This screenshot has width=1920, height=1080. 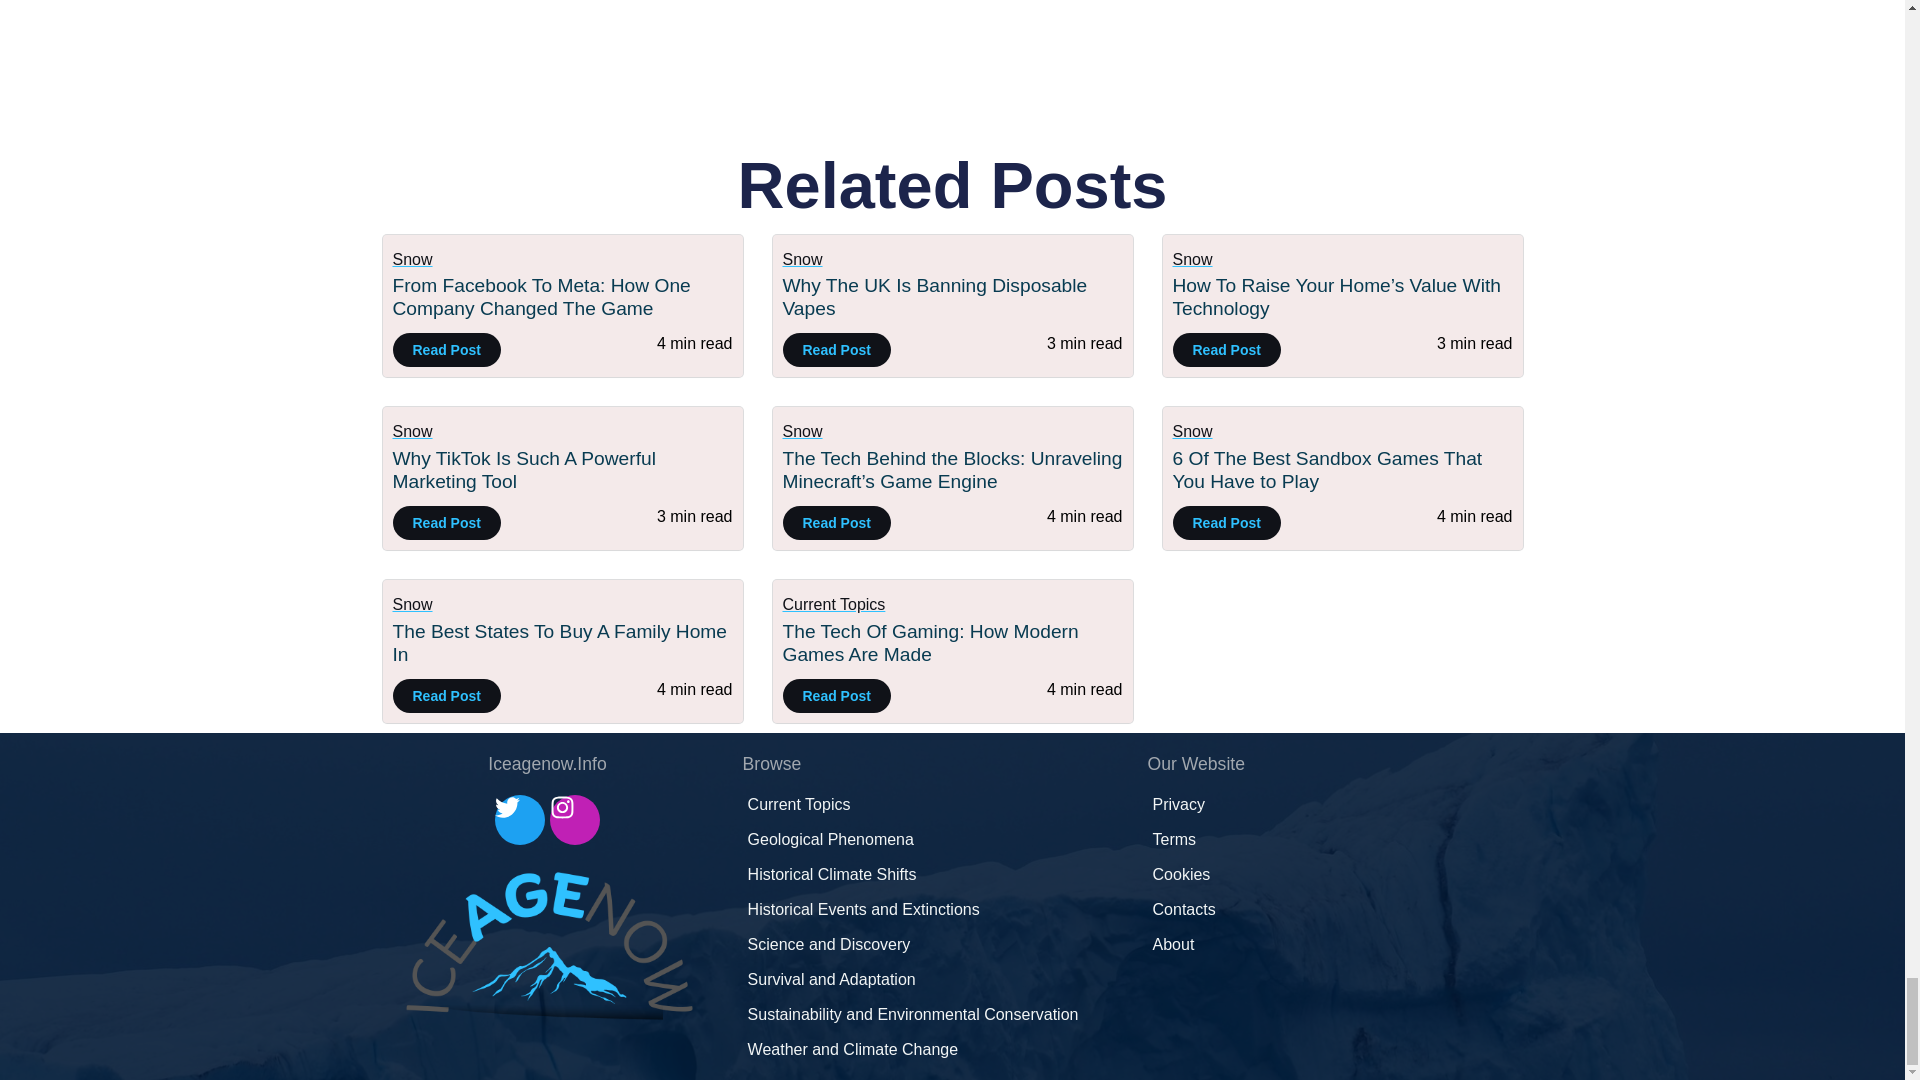 I want to click on From Facebook To Meta: How One Company Changed The Game, so click(x=540, y=296).